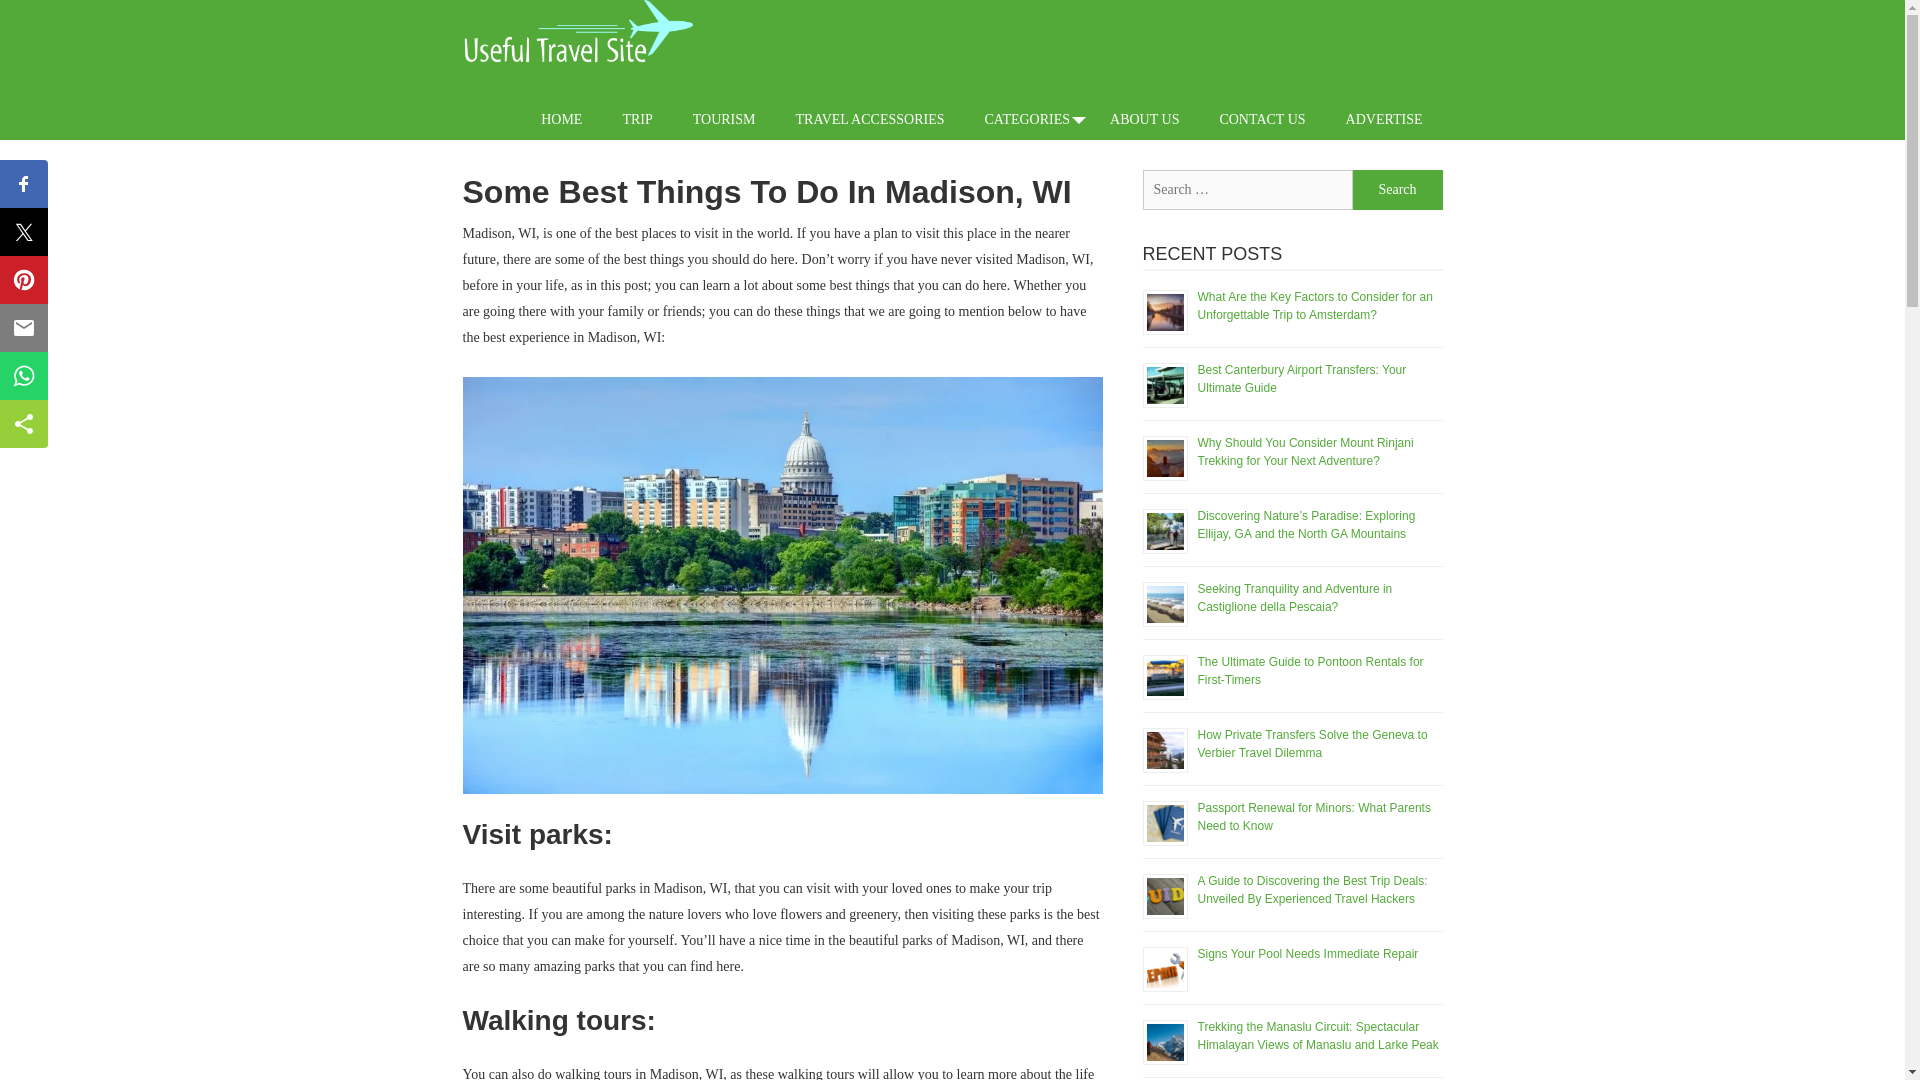 The image size is (1920, 1080). Describe the element at coordinates (724, 120) in the screenshot. I see `TOURISM` at that location.